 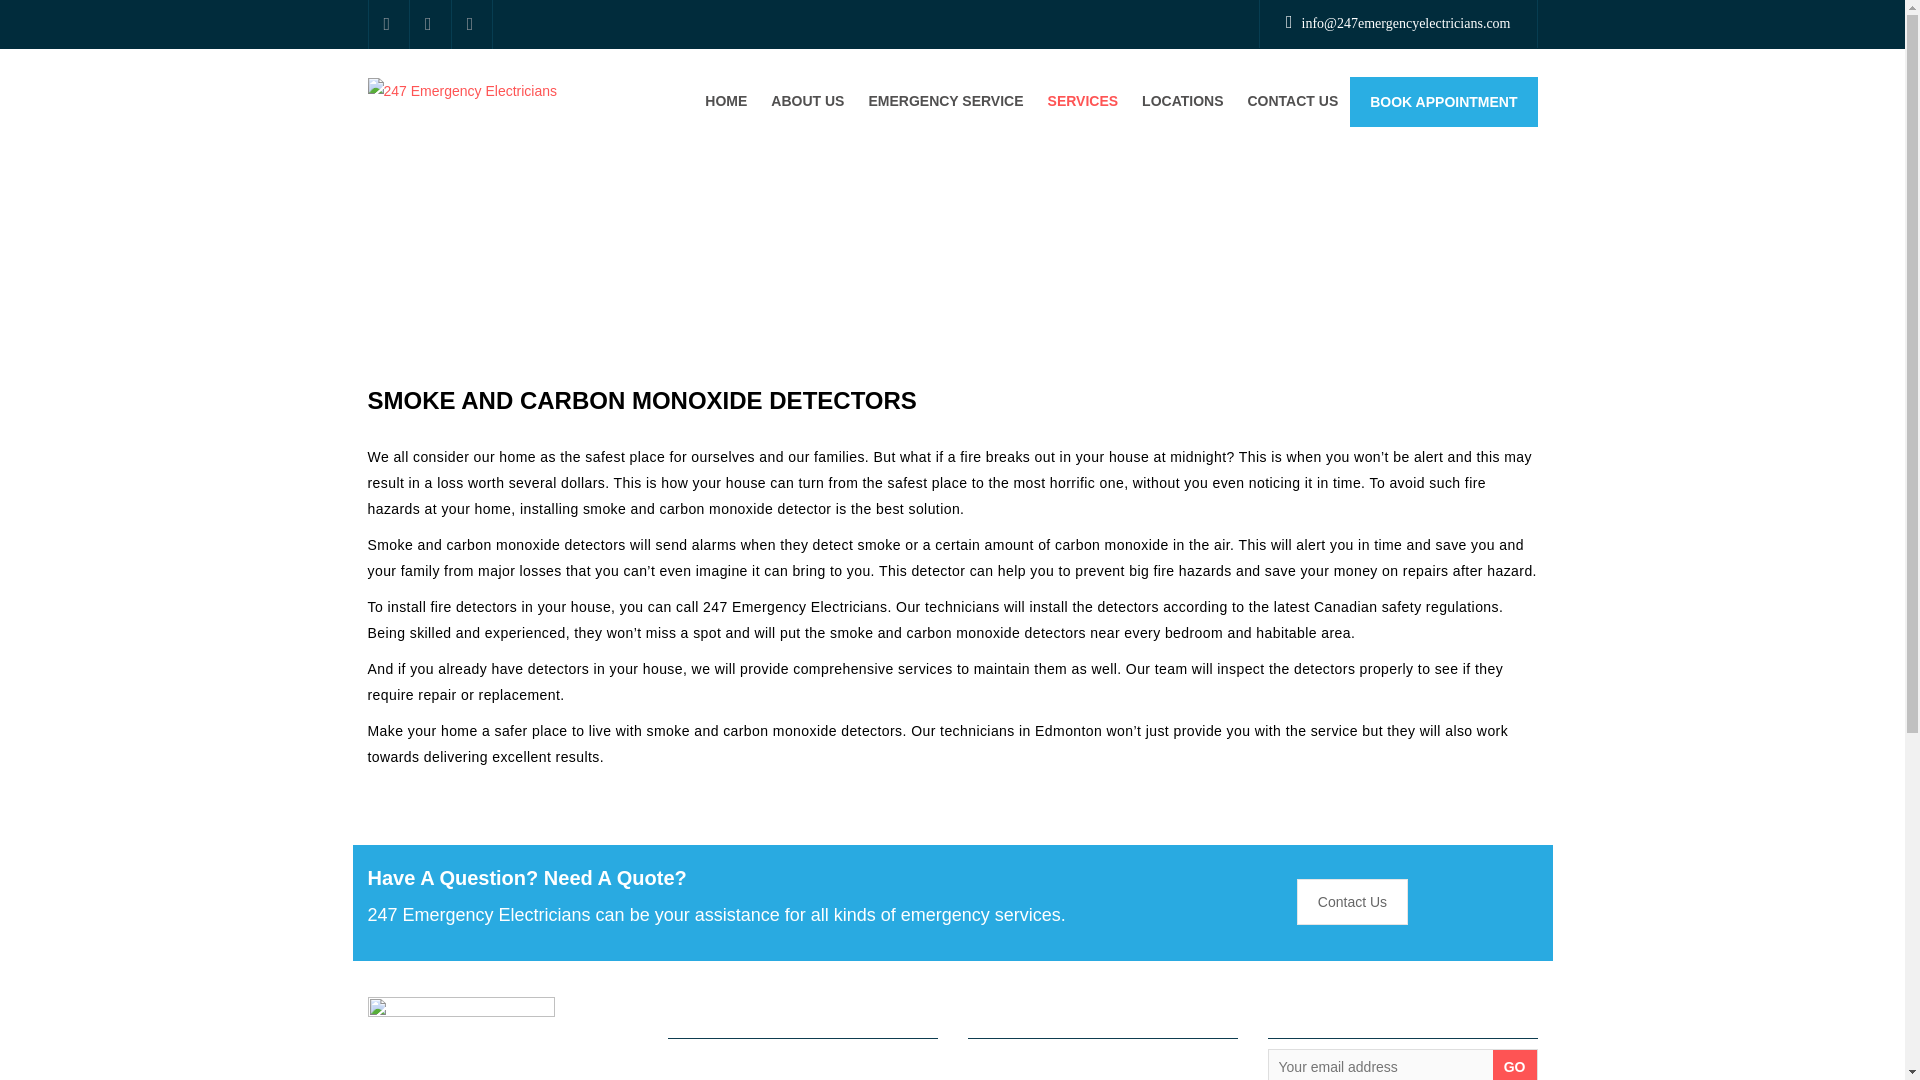 I want to click on EMERGENCY SERVICE, so click(x=945, y=101).